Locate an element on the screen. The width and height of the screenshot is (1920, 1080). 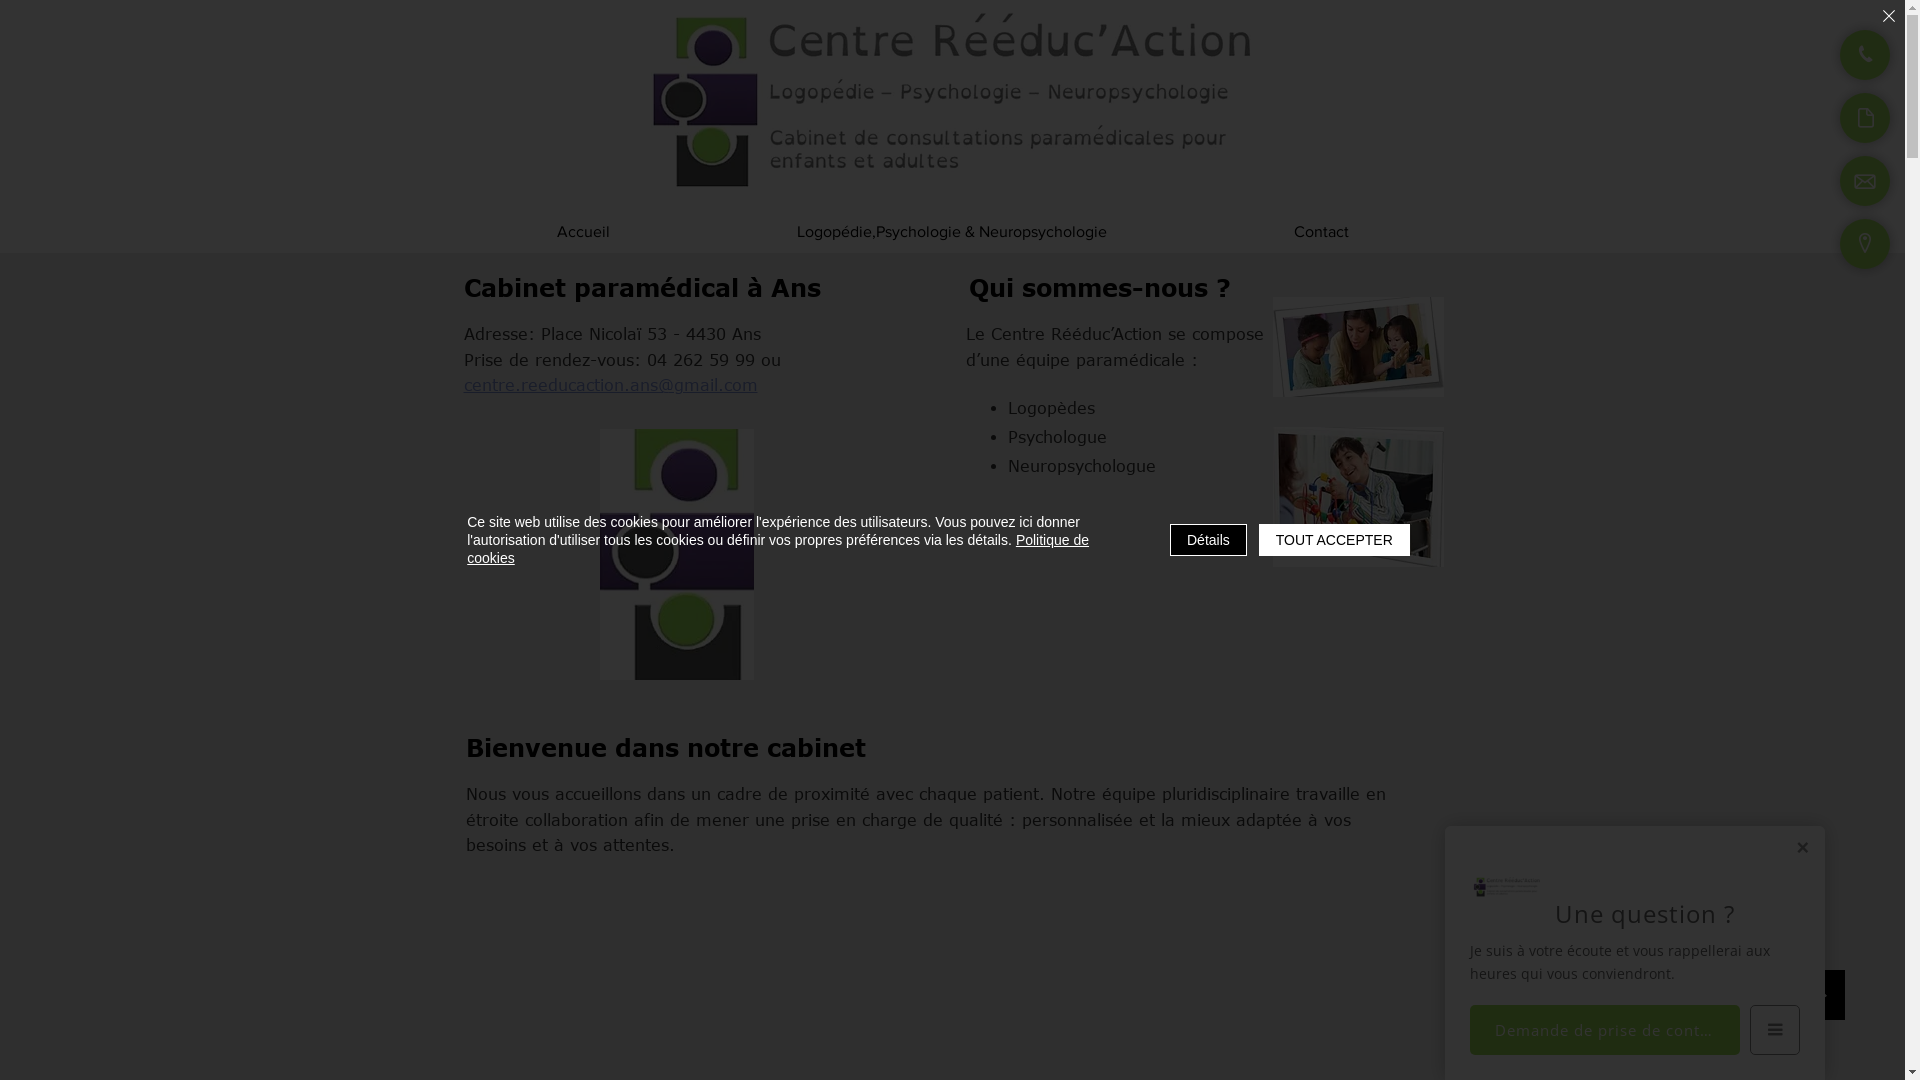
centre.reeducaction.ans@gmail.com is located at coordinates (611, 385).